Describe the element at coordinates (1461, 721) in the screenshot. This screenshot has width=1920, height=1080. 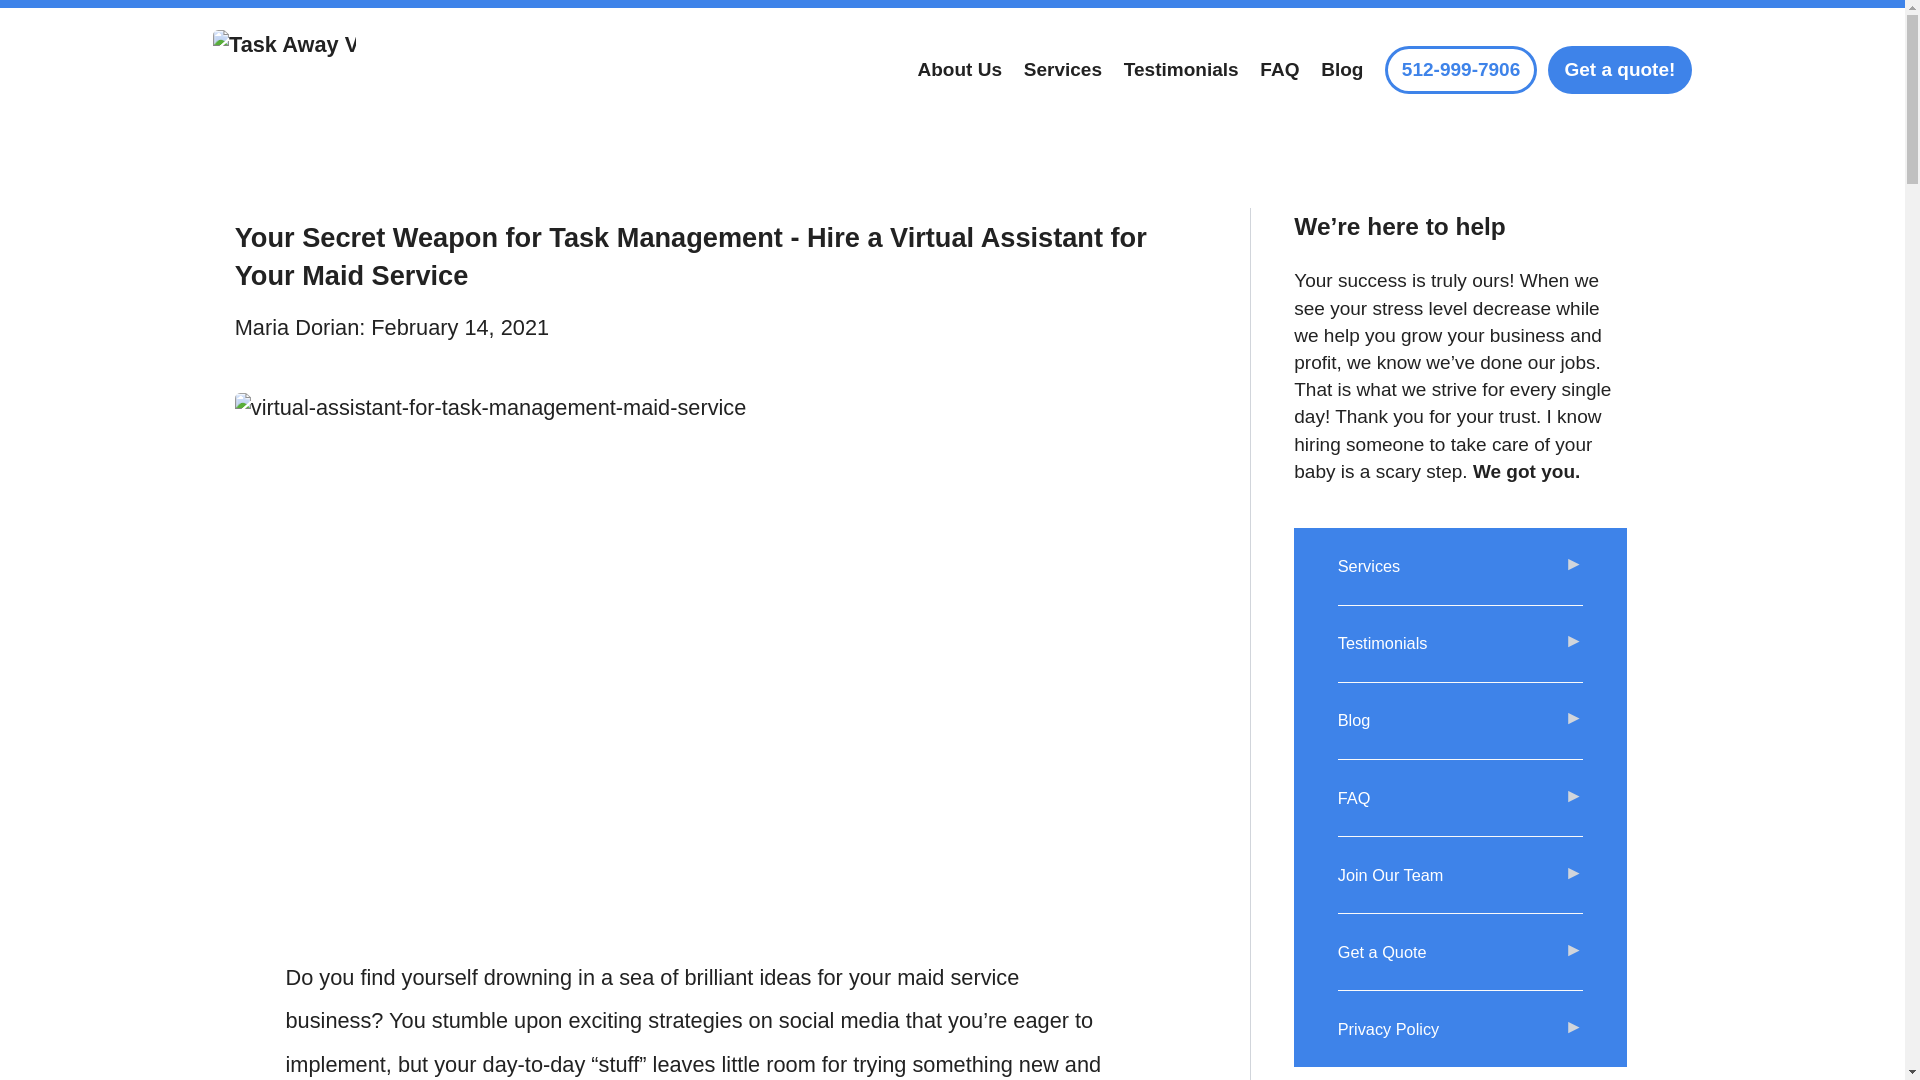
I see `Blog` at that location.